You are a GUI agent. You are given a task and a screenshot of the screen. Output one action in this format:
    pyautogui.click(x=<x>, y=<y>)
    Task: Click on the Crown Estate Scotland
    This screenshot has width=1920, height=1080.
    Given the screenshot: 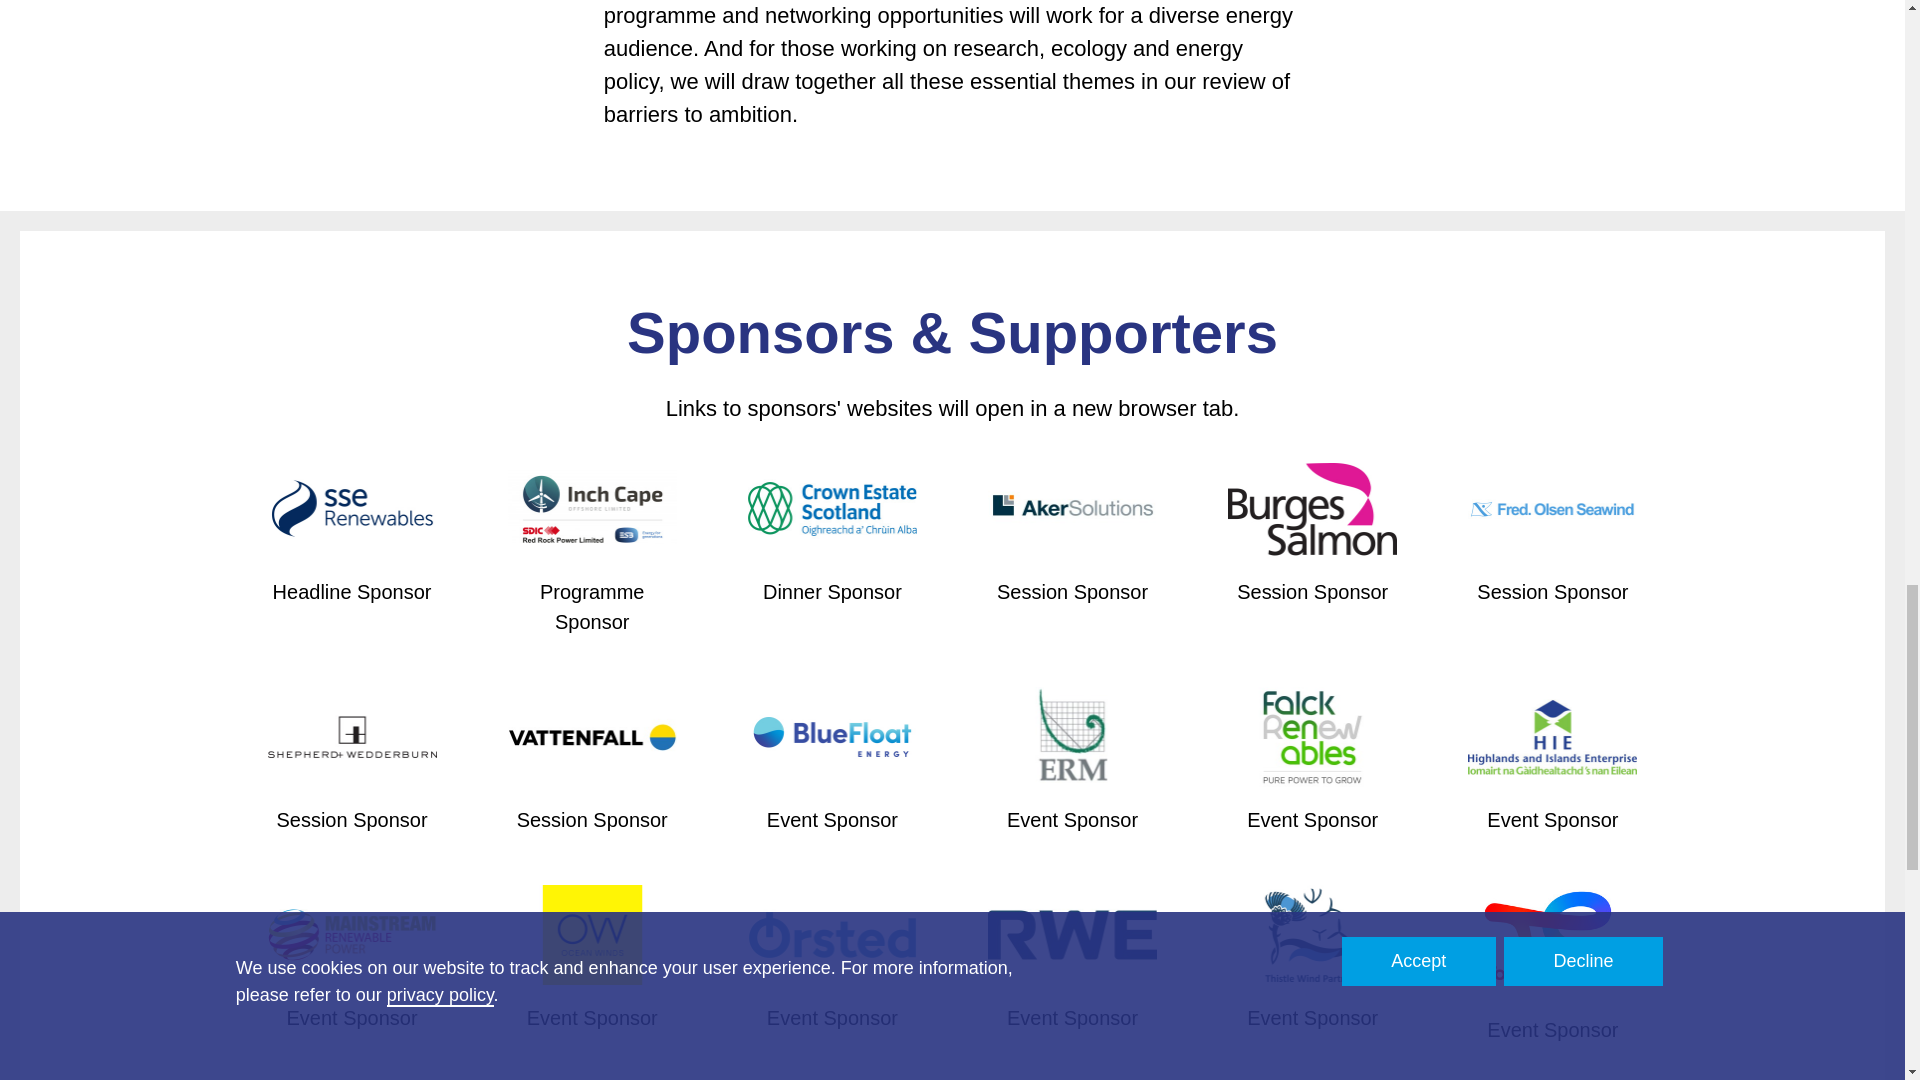 What is the action you would take?
    pyautogui.click(x=832, y=510)
    